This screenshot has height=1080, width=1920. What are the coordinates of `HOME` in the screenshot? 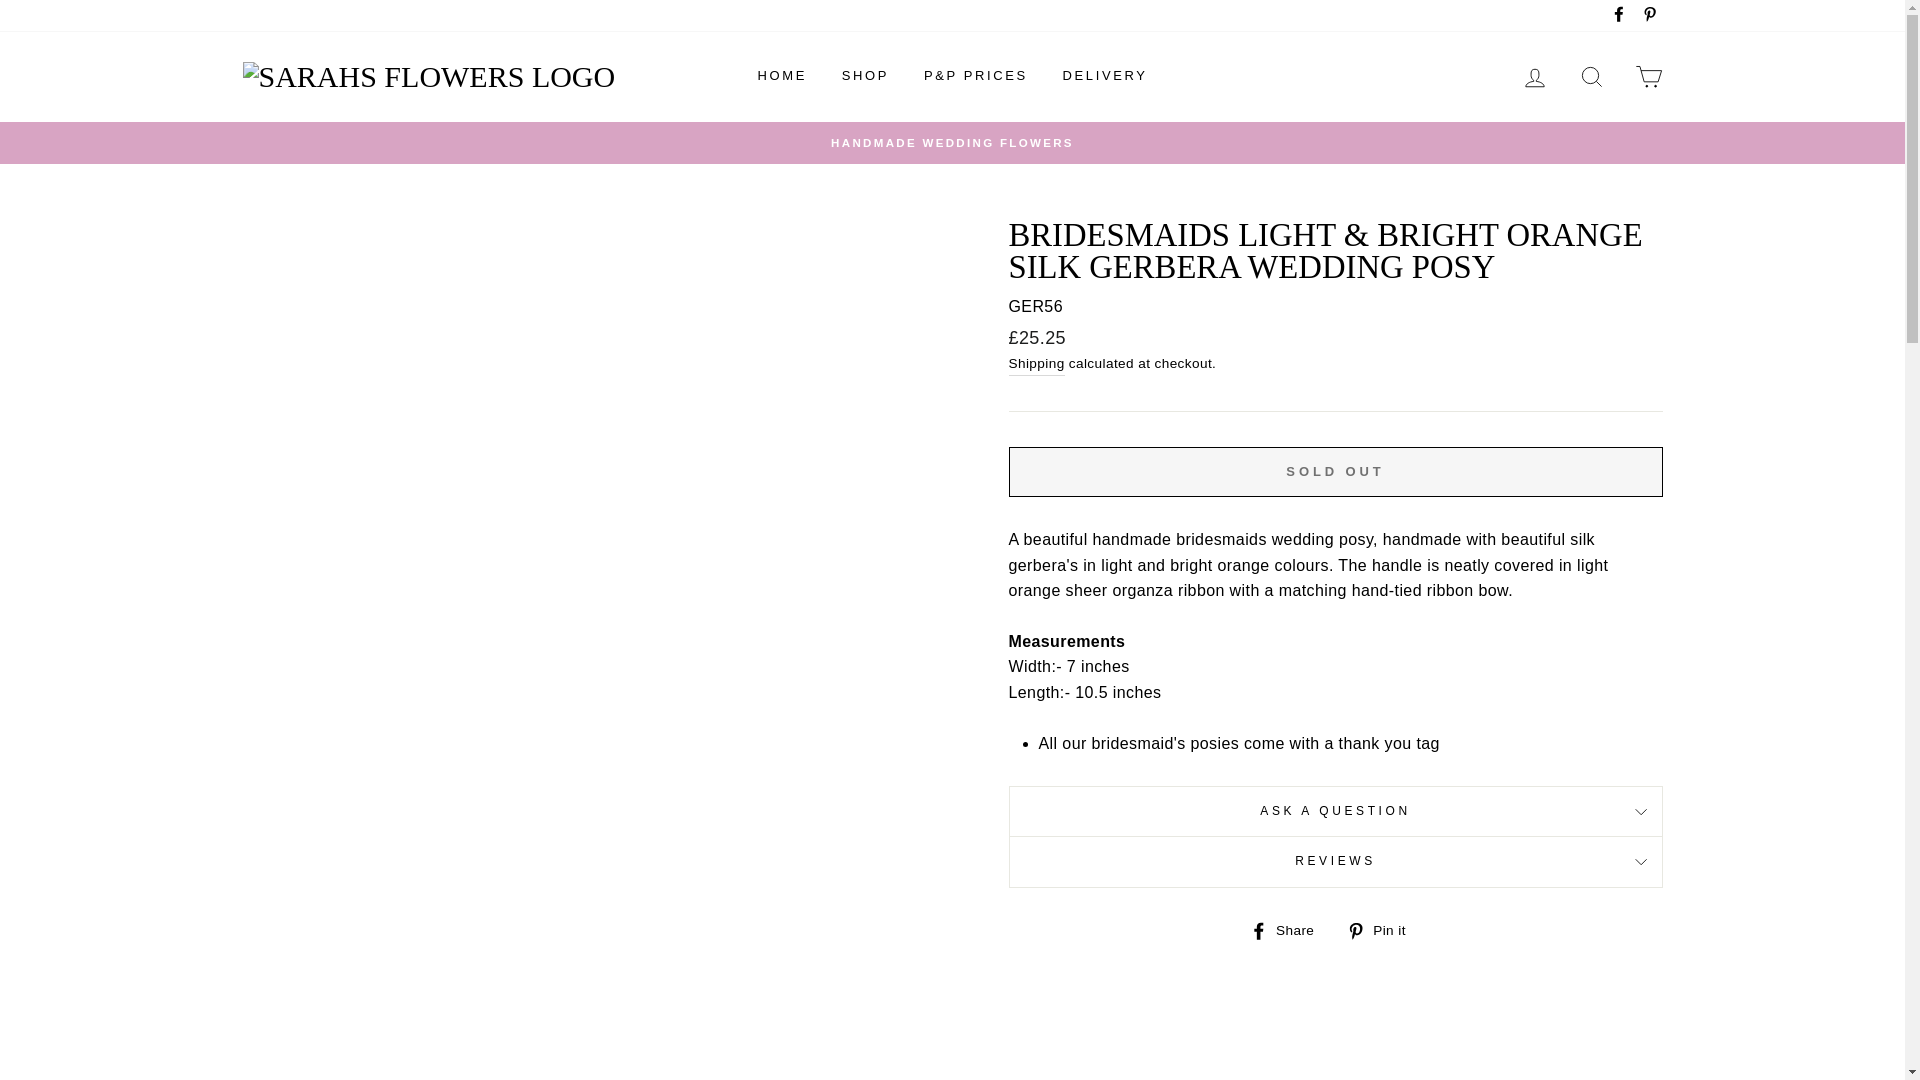 It's located at (782, 77).